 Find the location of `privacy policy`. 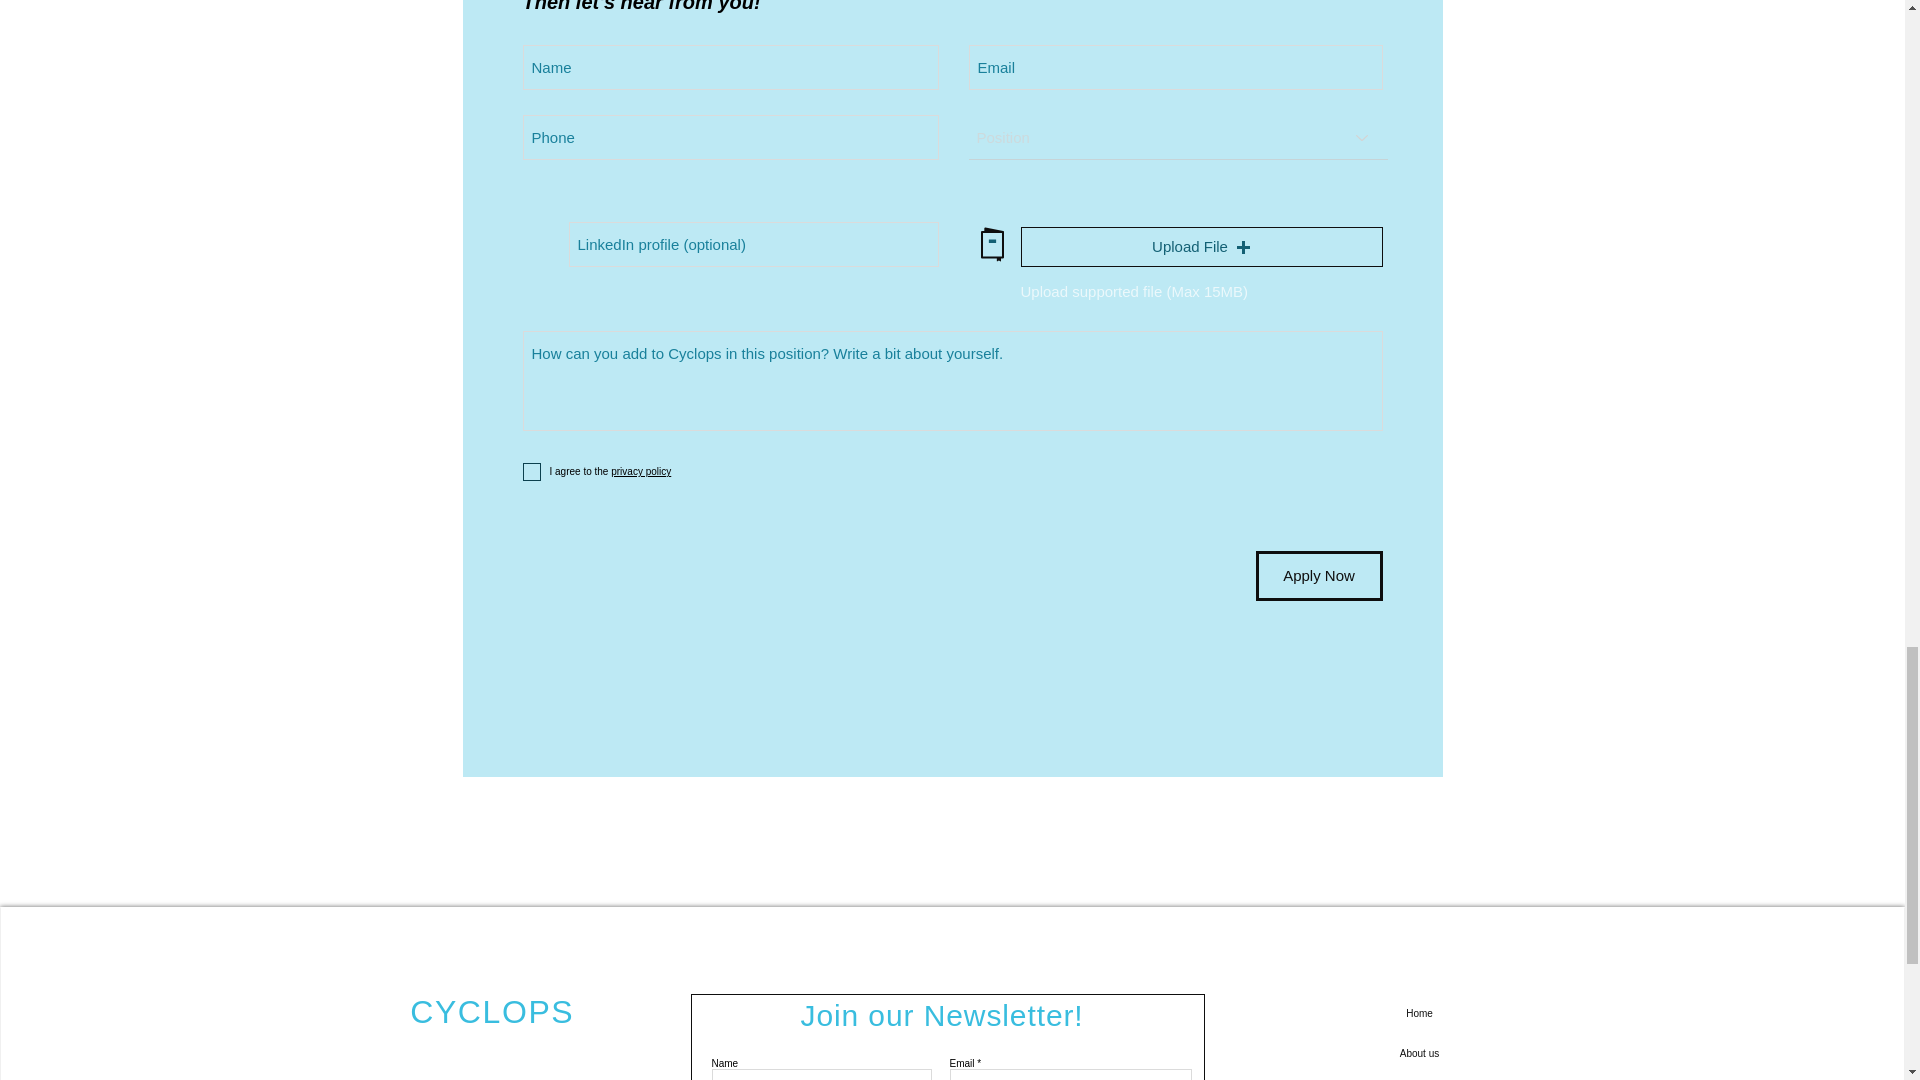

privacy policy is located at coordinates (639, 471).